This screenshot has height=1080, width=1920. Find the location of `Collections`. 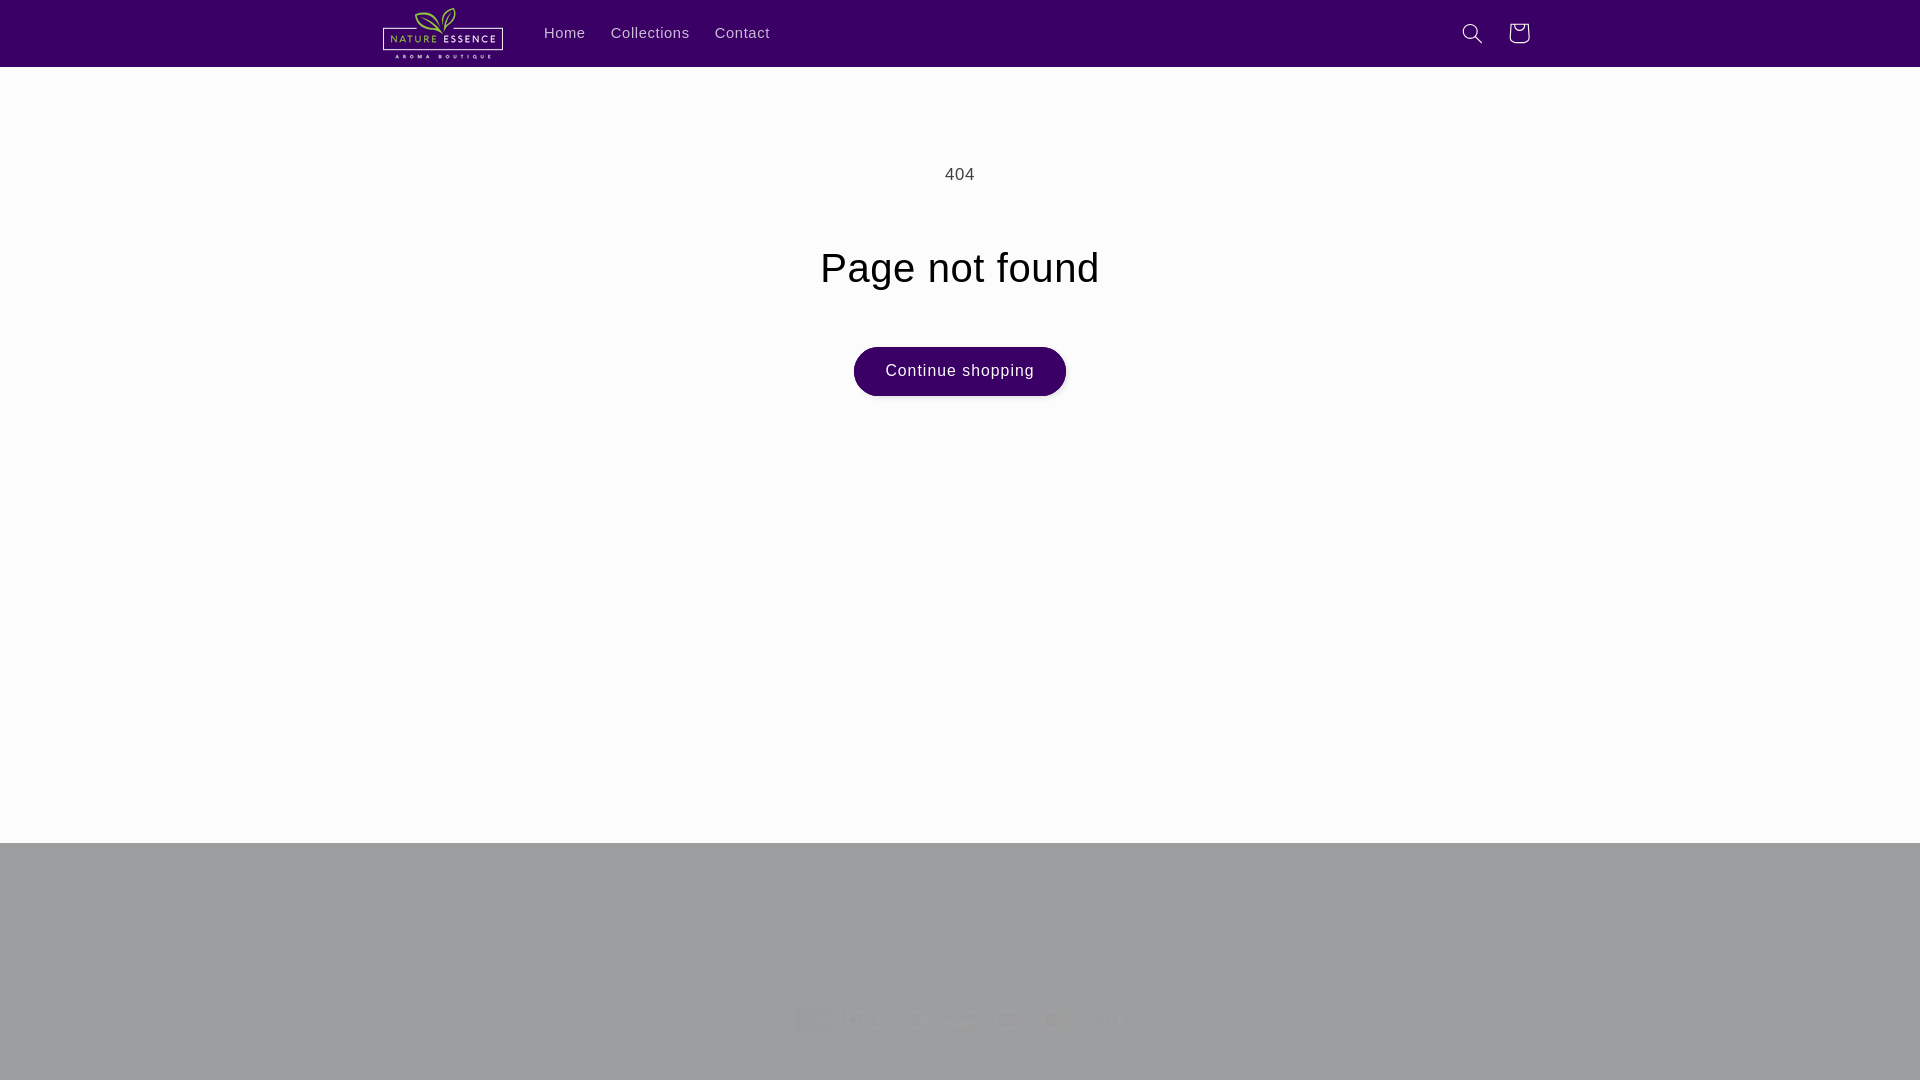

Collections is located at coordinates (650, 32).